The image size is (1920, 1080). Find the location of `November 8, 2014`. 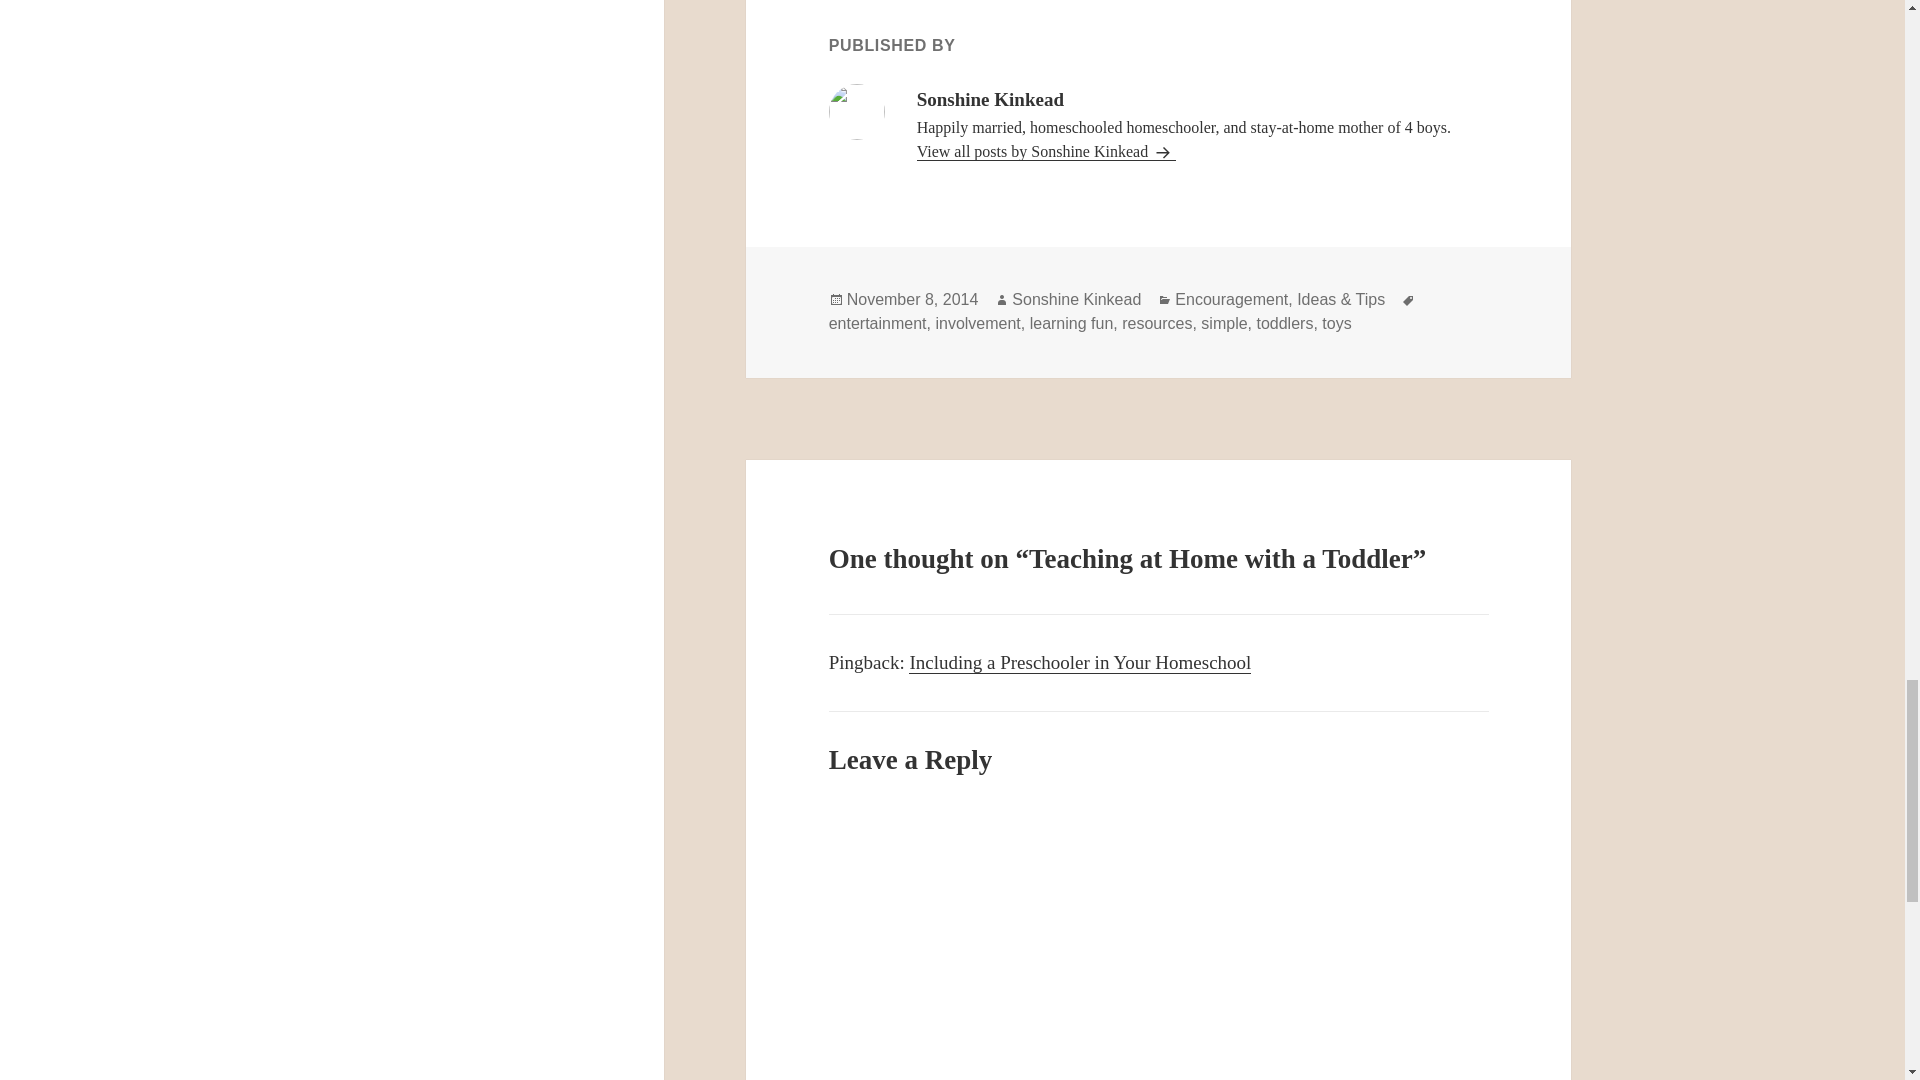

November 8, 2014 is located at coordinates (912, 299).